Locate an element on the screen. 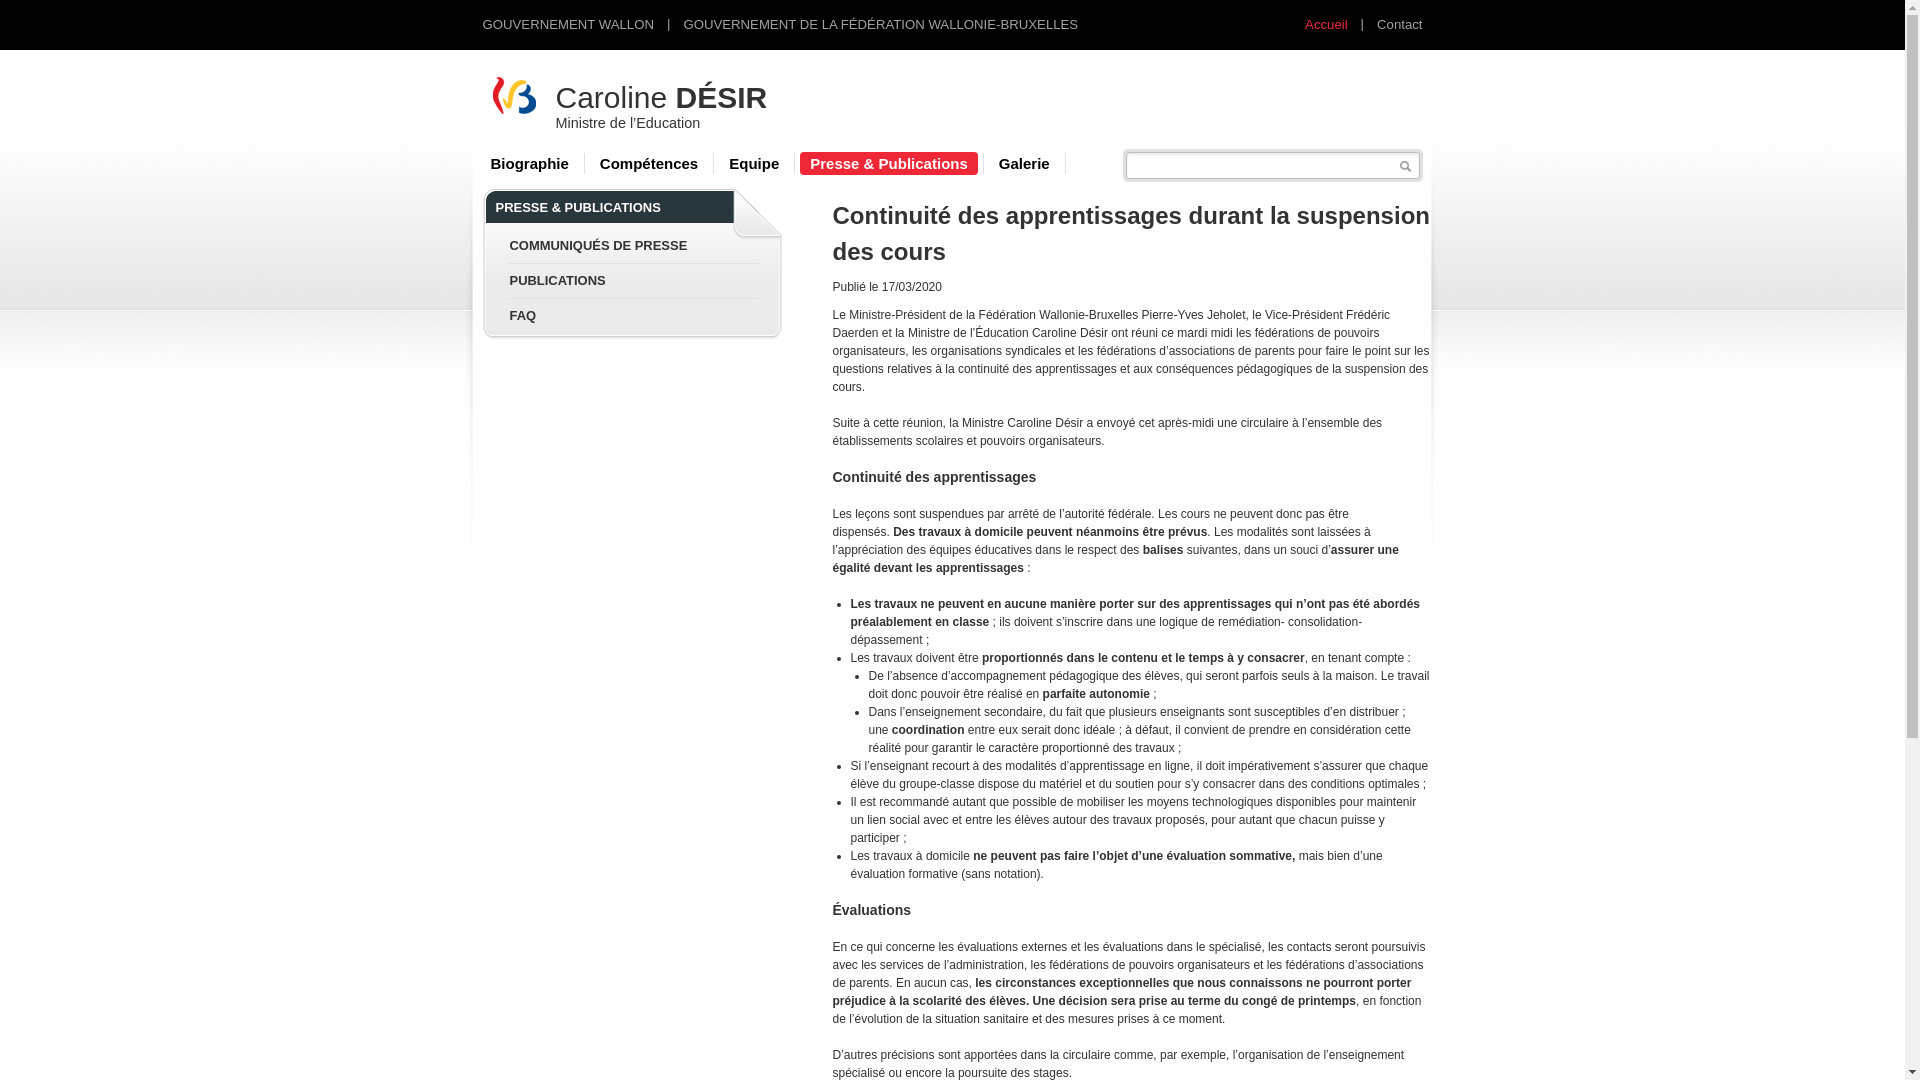 Image resolution: width=1920 pixels, height=1080 pixels. Biographie is located at coordinates (529, 164).